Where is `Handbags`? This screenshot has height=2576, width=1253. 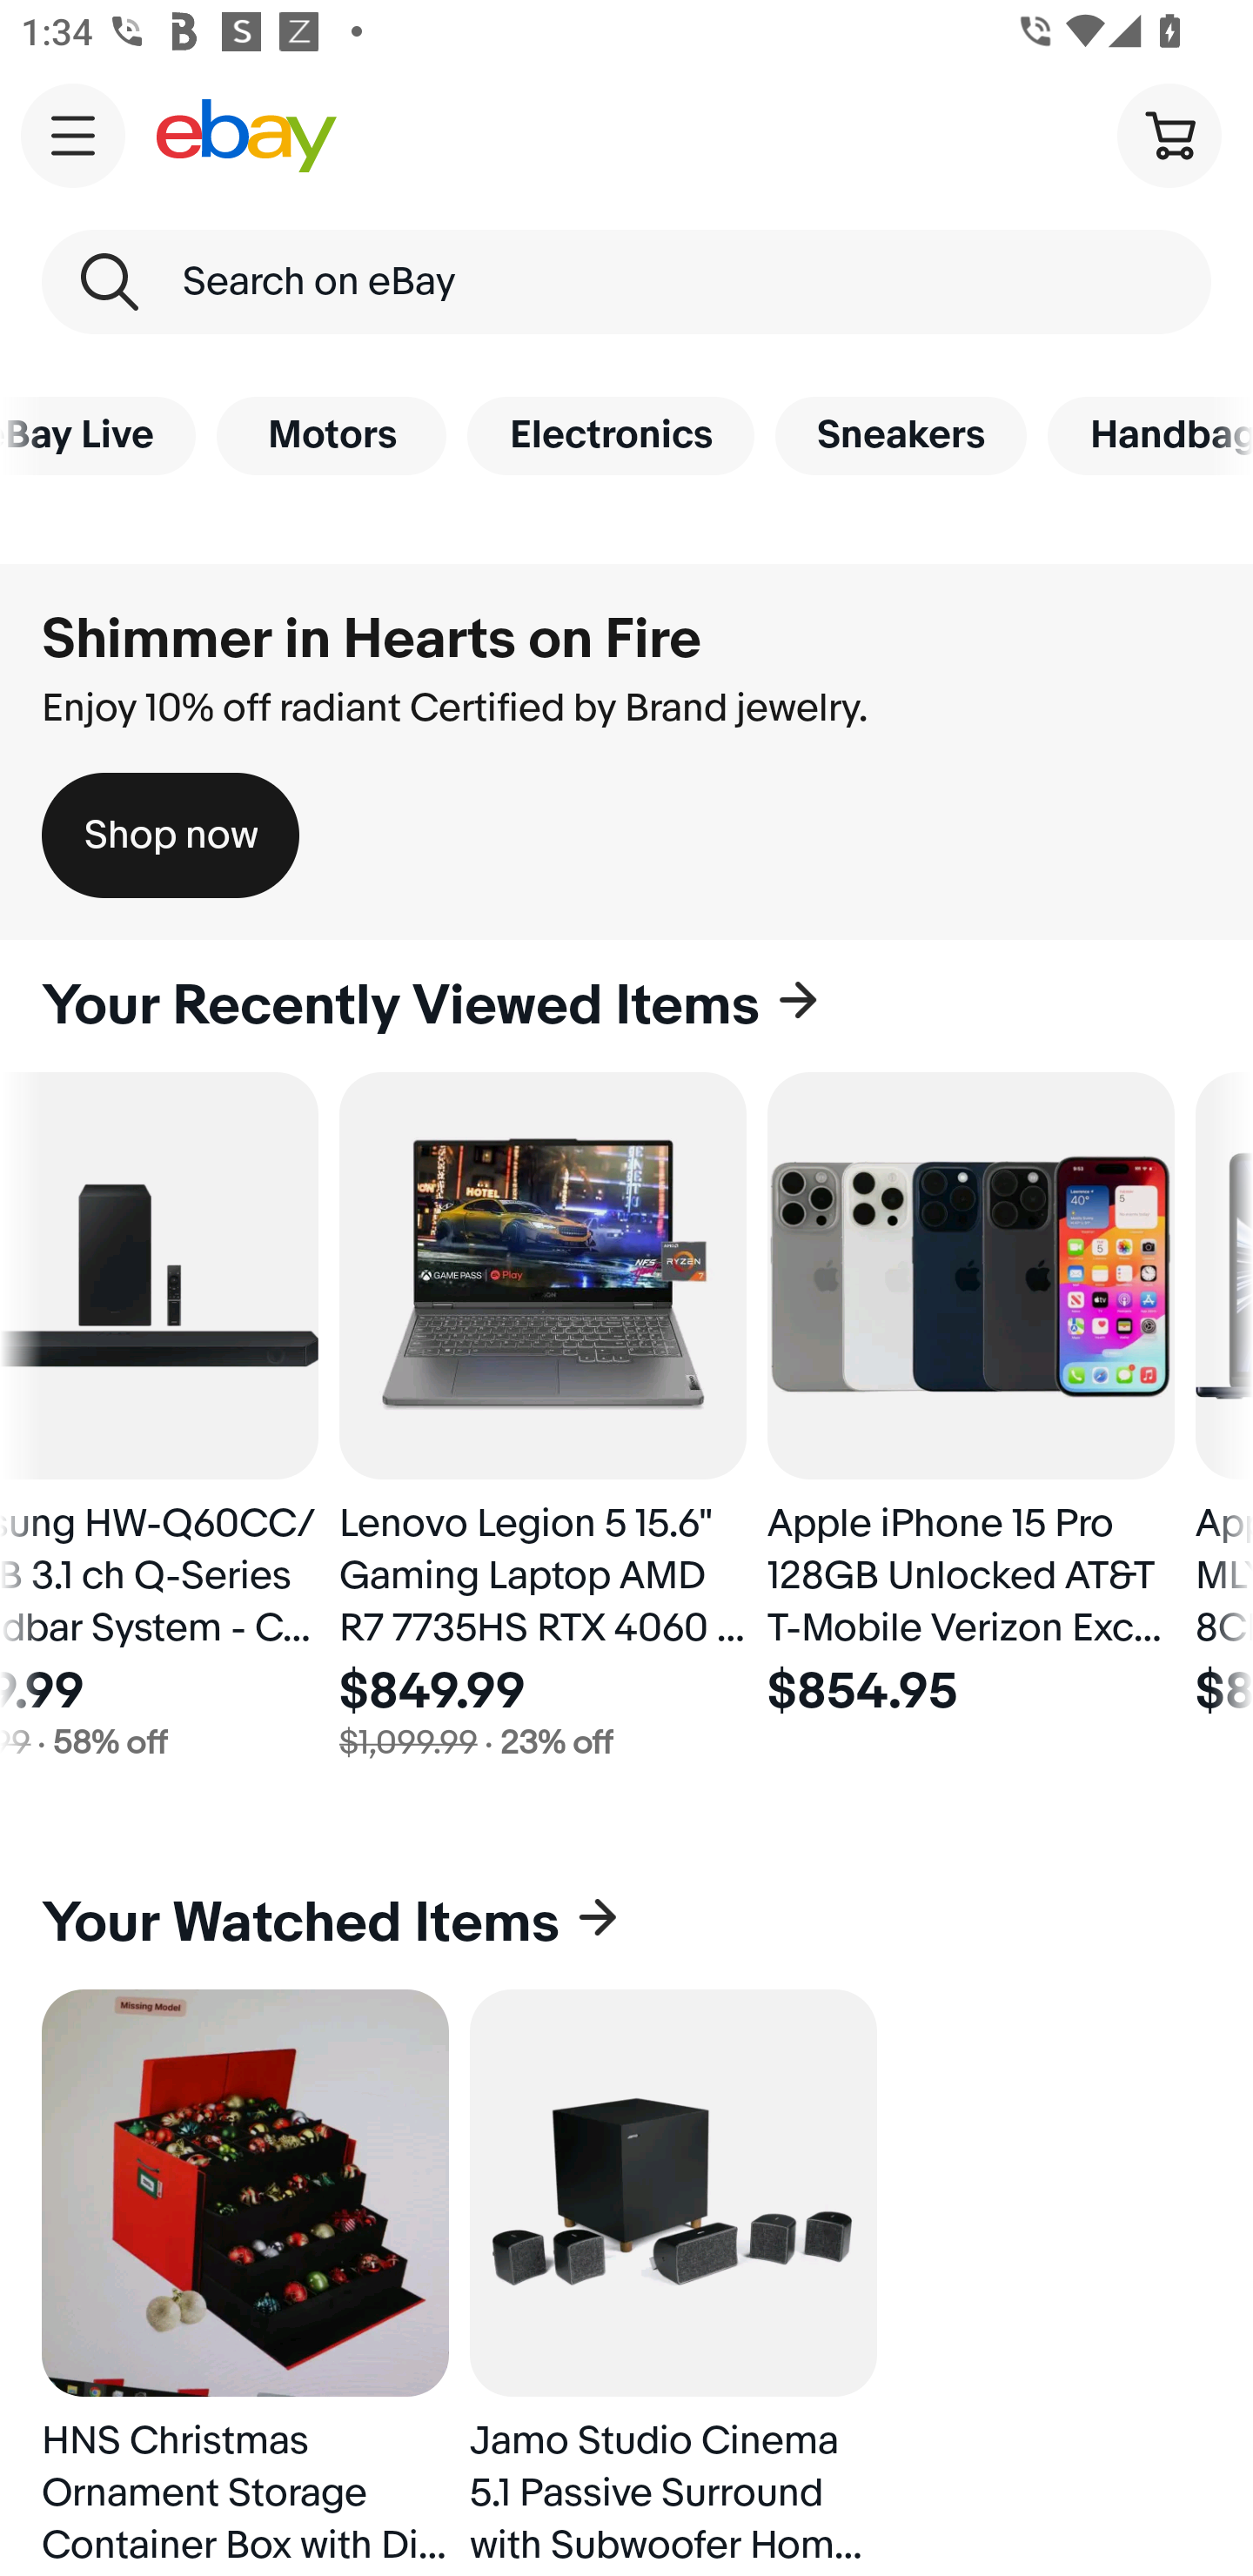 Handbags is located at coordinates (1150, 435).